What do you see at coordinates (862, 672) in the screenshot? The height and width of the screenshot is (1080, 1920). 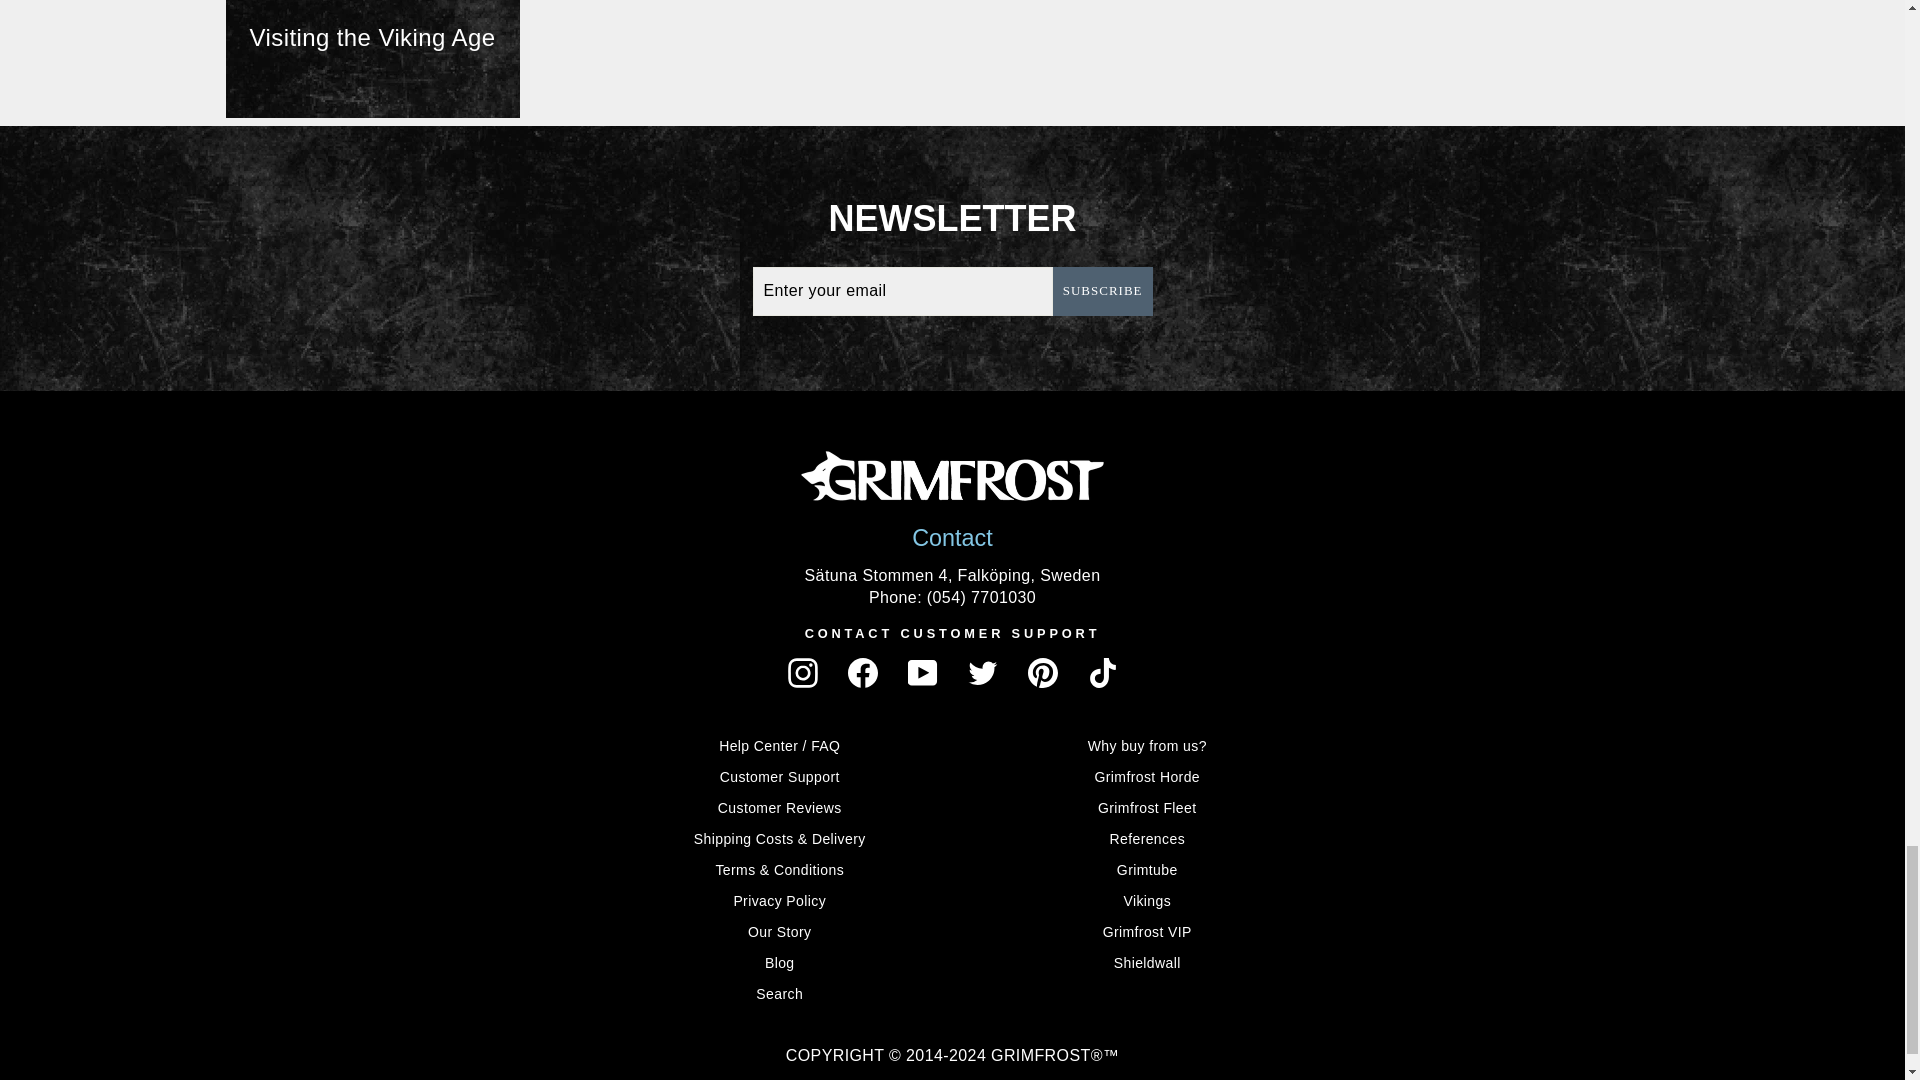 I see `Grimfrost on Facebook` at bounding box center [862, 672].